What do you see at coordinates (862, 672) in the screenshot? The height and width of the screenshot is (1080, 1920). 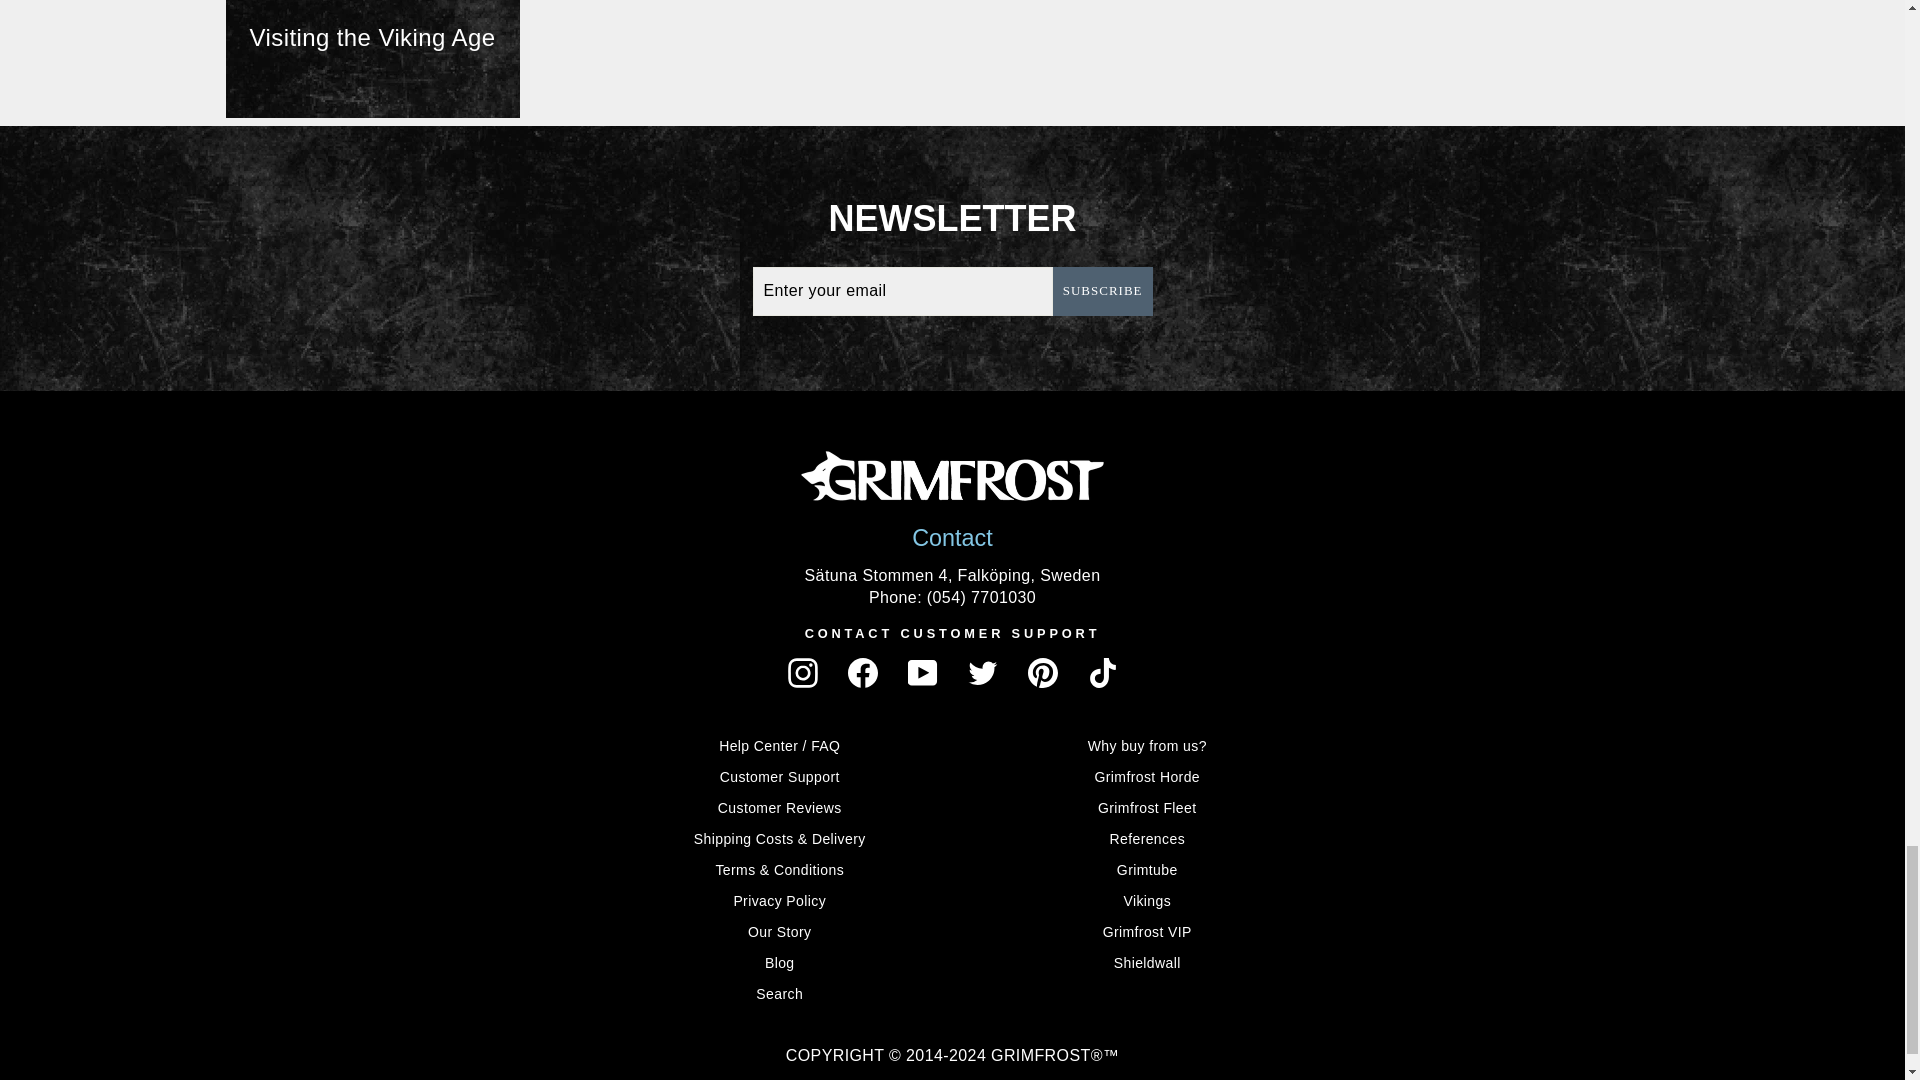 I see `Grimfrost on Facebook` at bounding box center [862, 672].